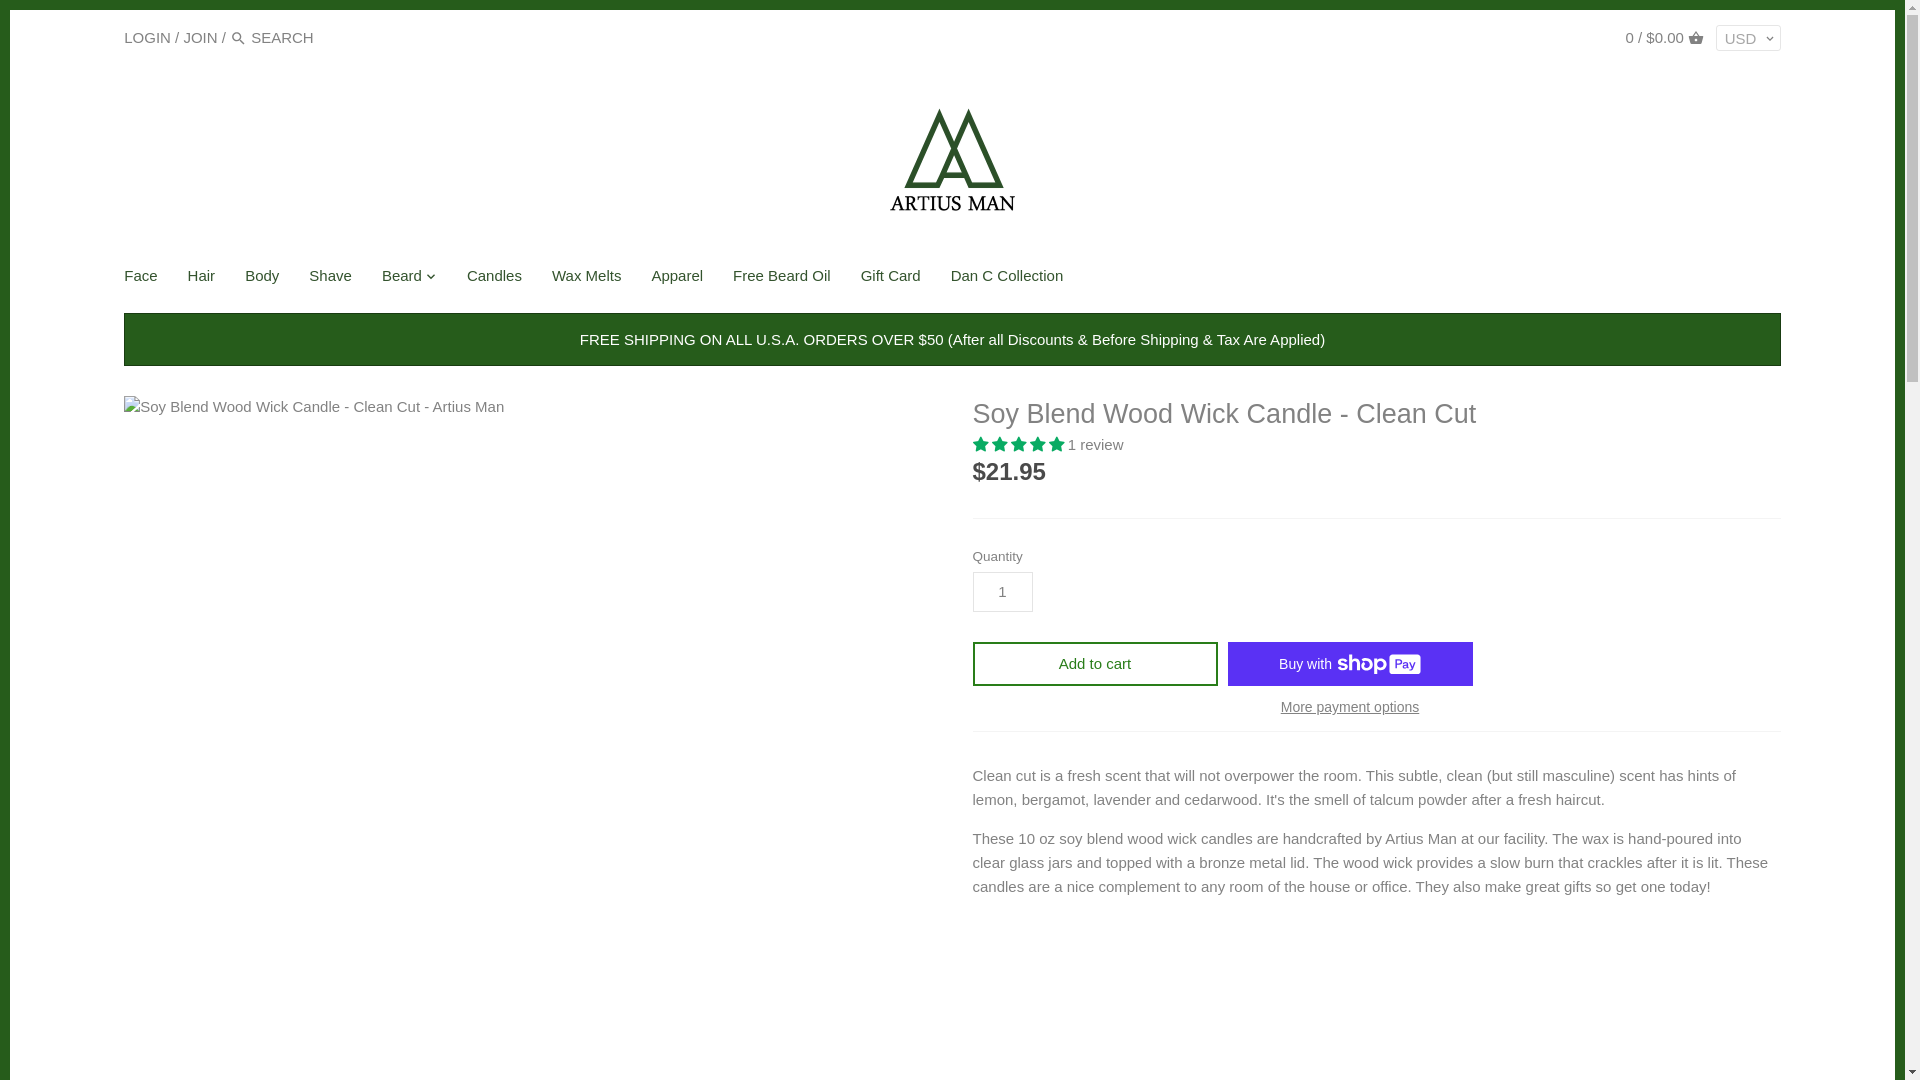 The width and height of the screenshot is (1920, 1080). What do you see at coordinates (330, 279) in the screenshot?
I see `Shave` at bounding box center [330, 279].